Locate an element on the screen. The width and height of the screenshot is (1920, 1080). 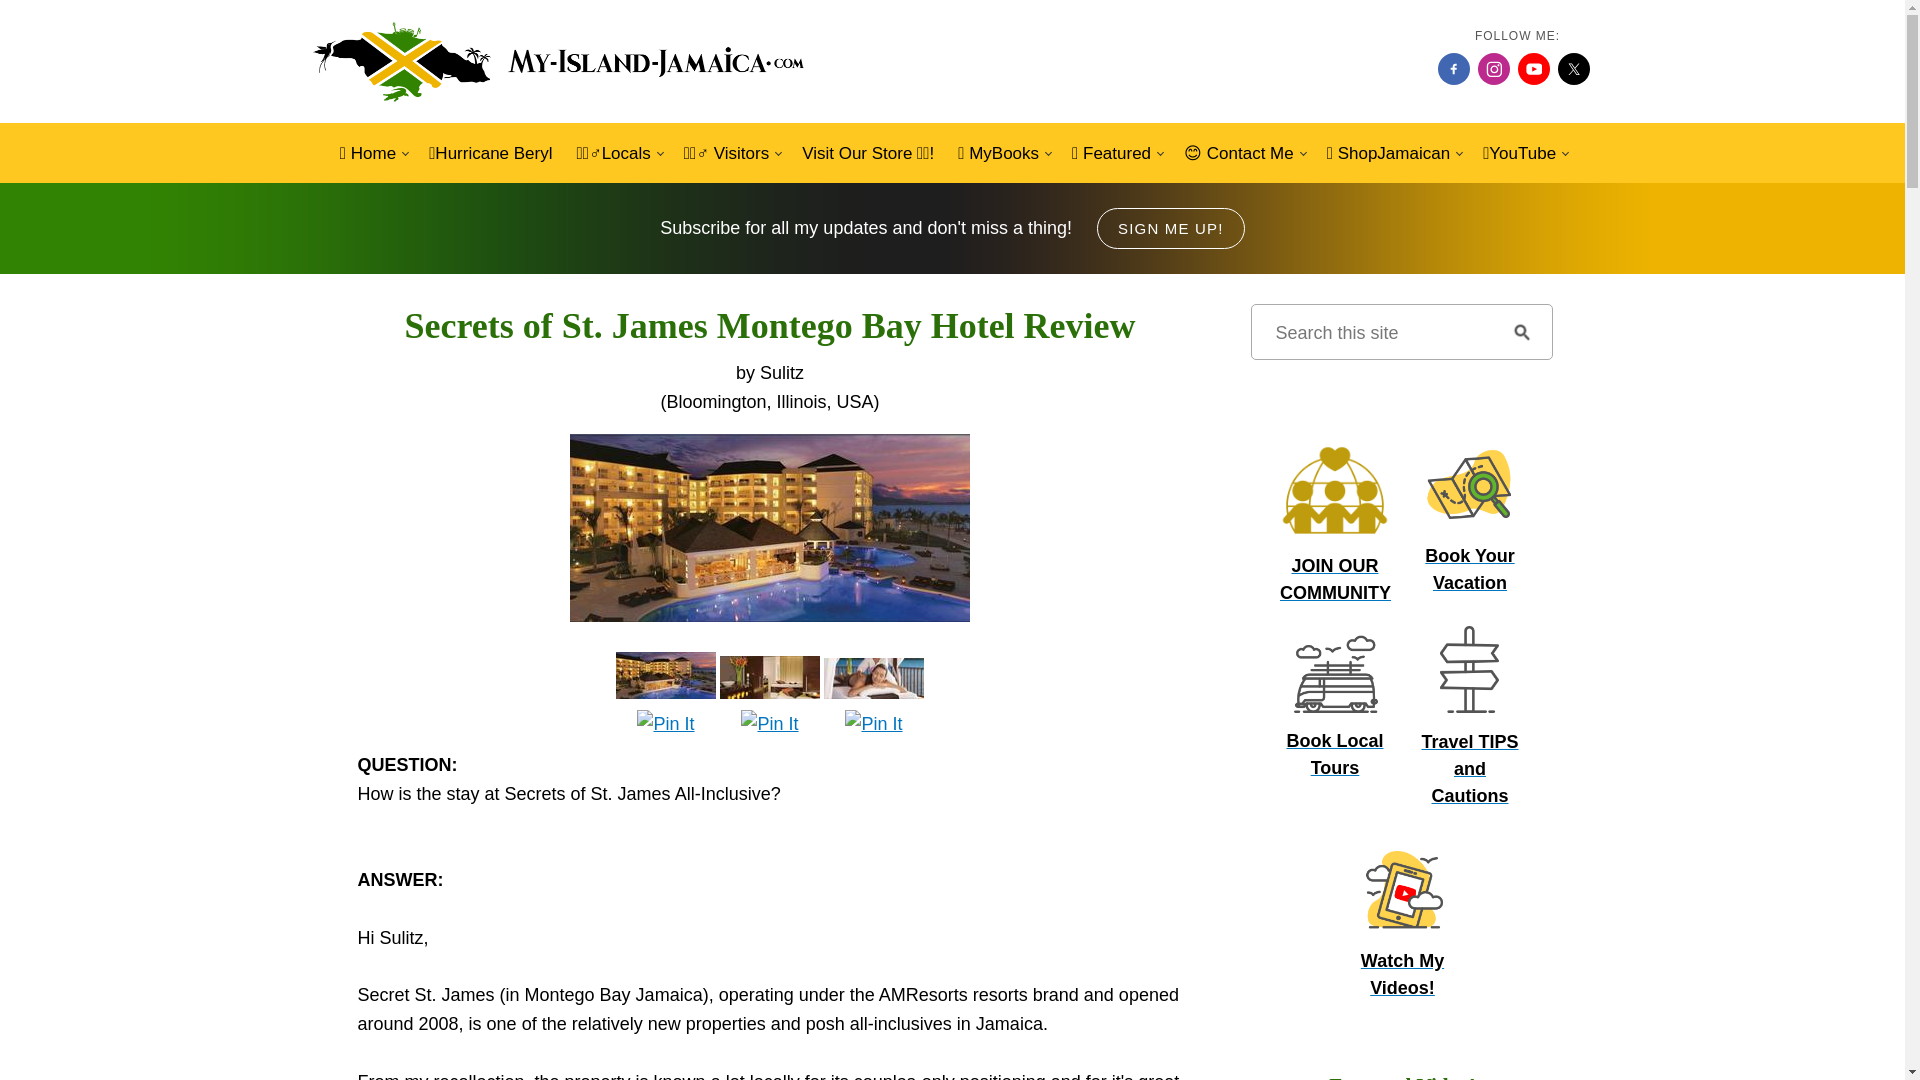
Go to Jamaica Private Tours is located at coordinates (1335, 745).